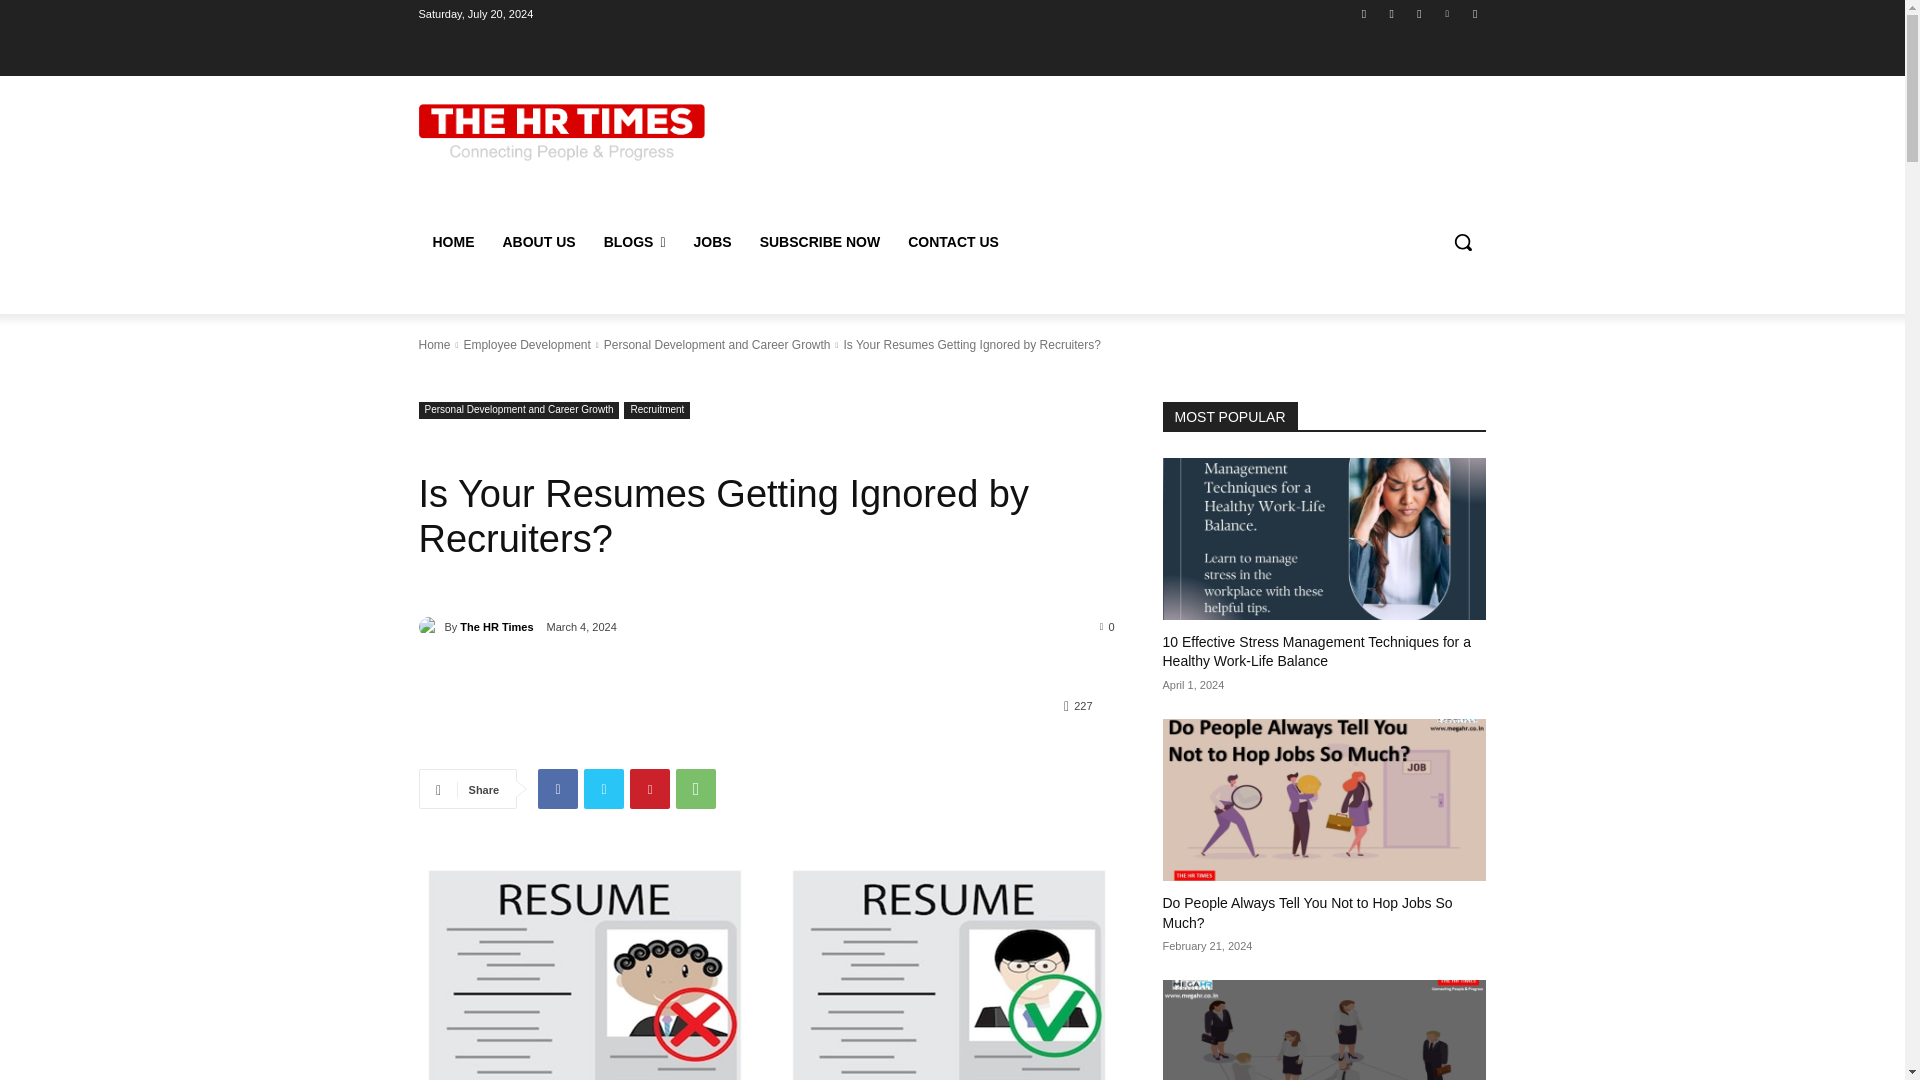 This screenshot has height=1080, width=1920. Describe the element at coordinates (1418, 13) in the screenshot. I see `Twitter` at that location.